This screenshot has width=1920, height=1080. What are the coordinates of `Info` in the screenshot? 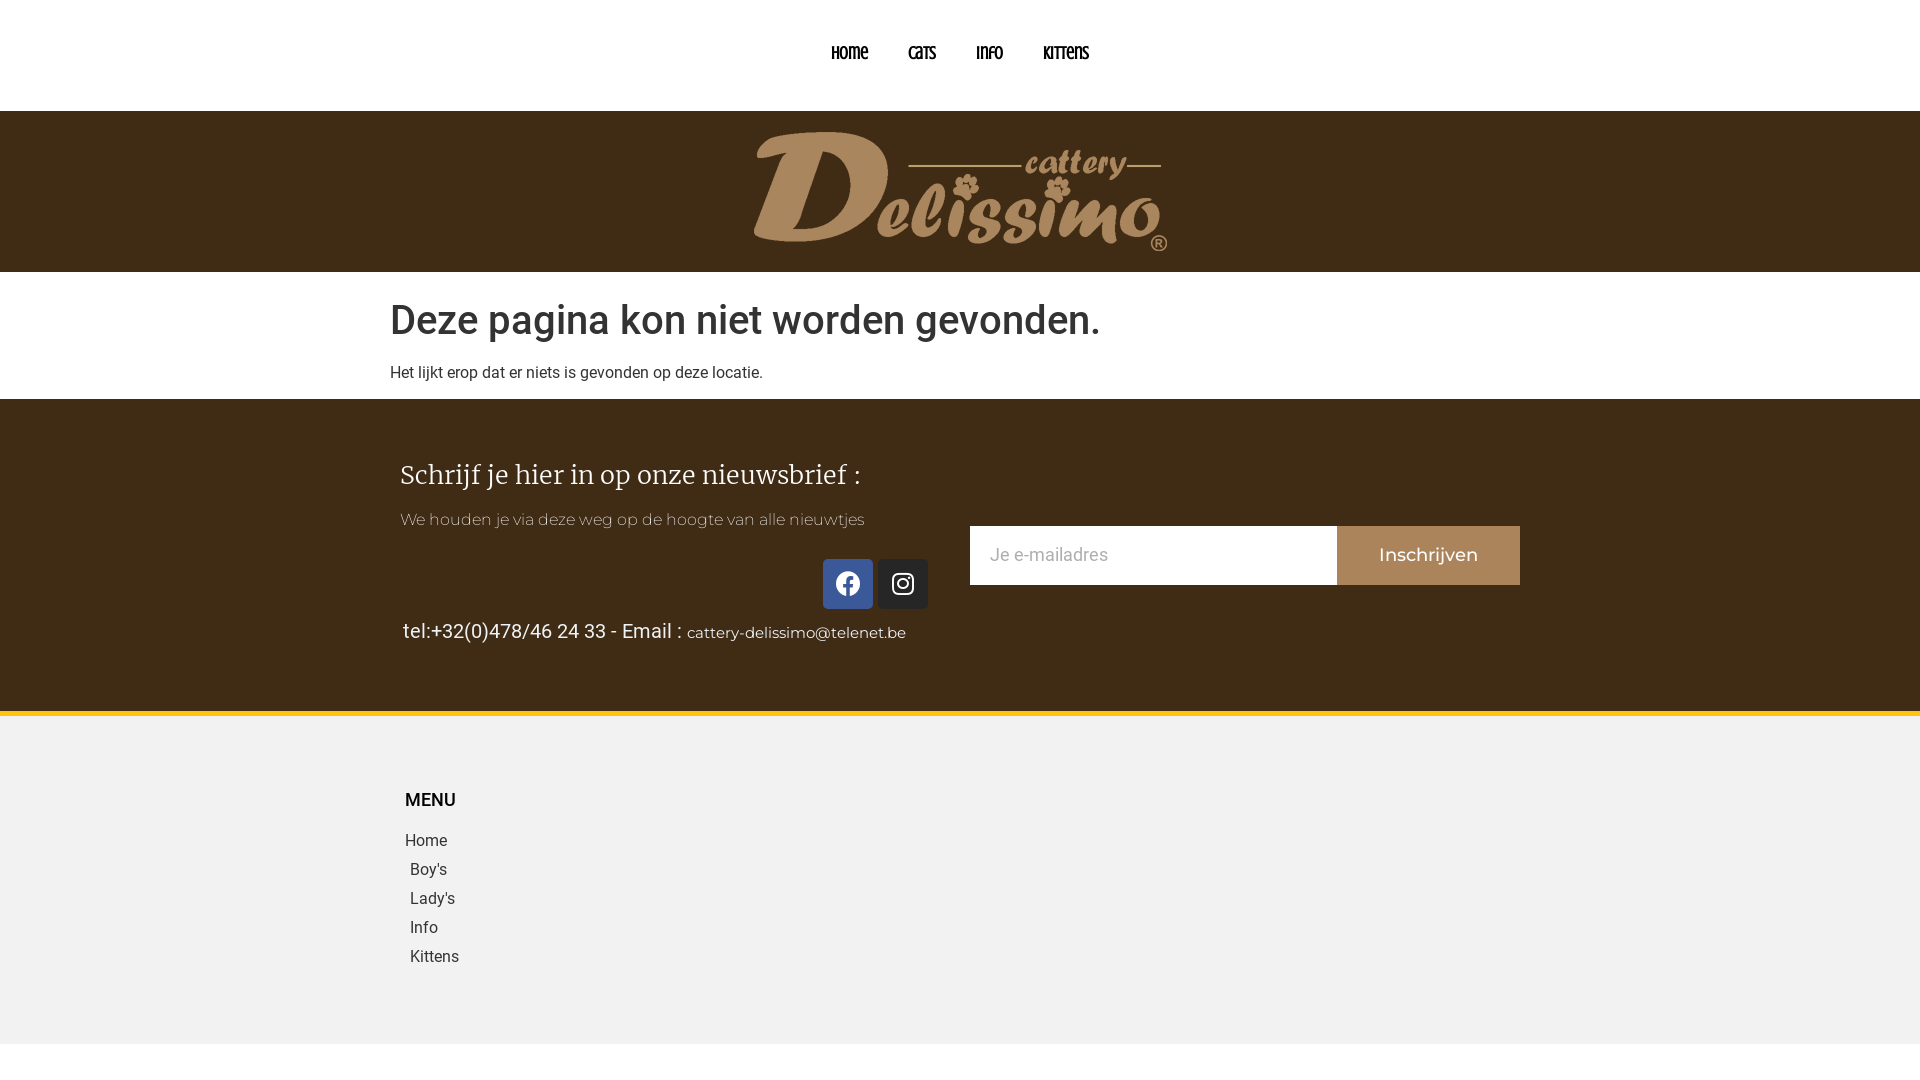 It's located at (540, 928).